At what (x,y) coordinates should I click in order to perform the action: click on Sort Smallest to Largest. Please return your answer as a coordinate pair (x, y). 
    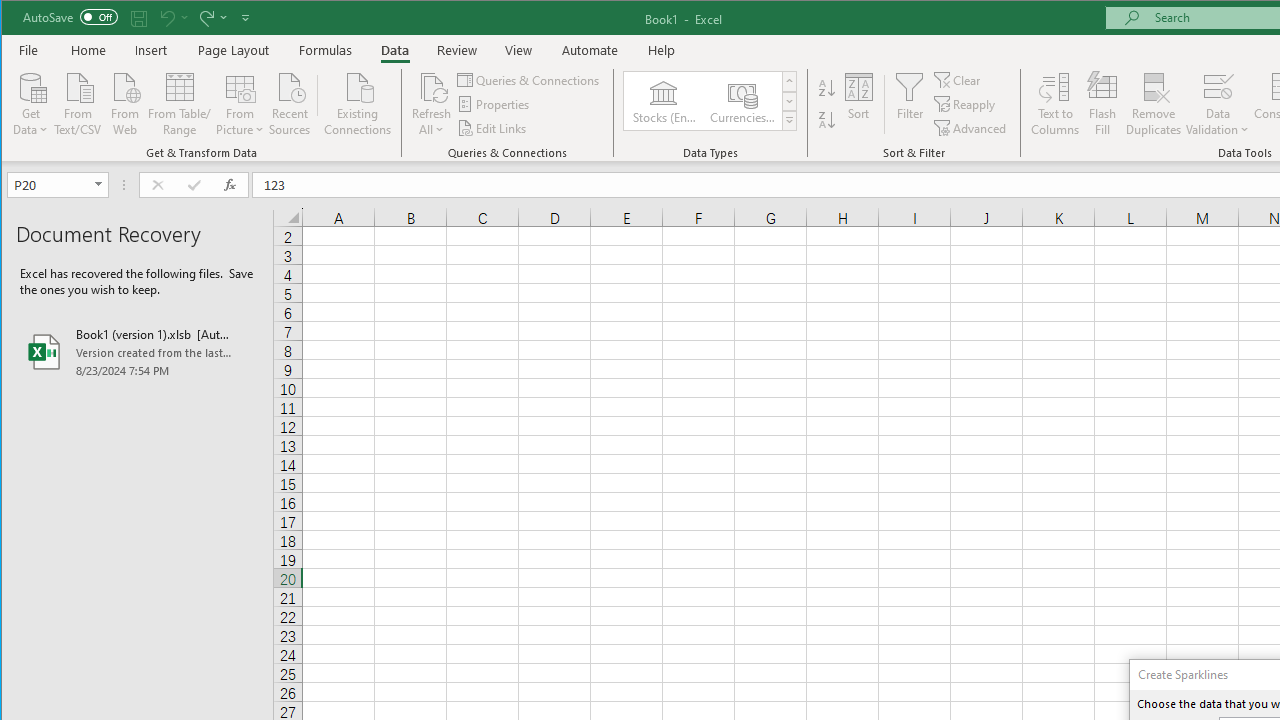
    Looking at the image, I should click on (827, 88).